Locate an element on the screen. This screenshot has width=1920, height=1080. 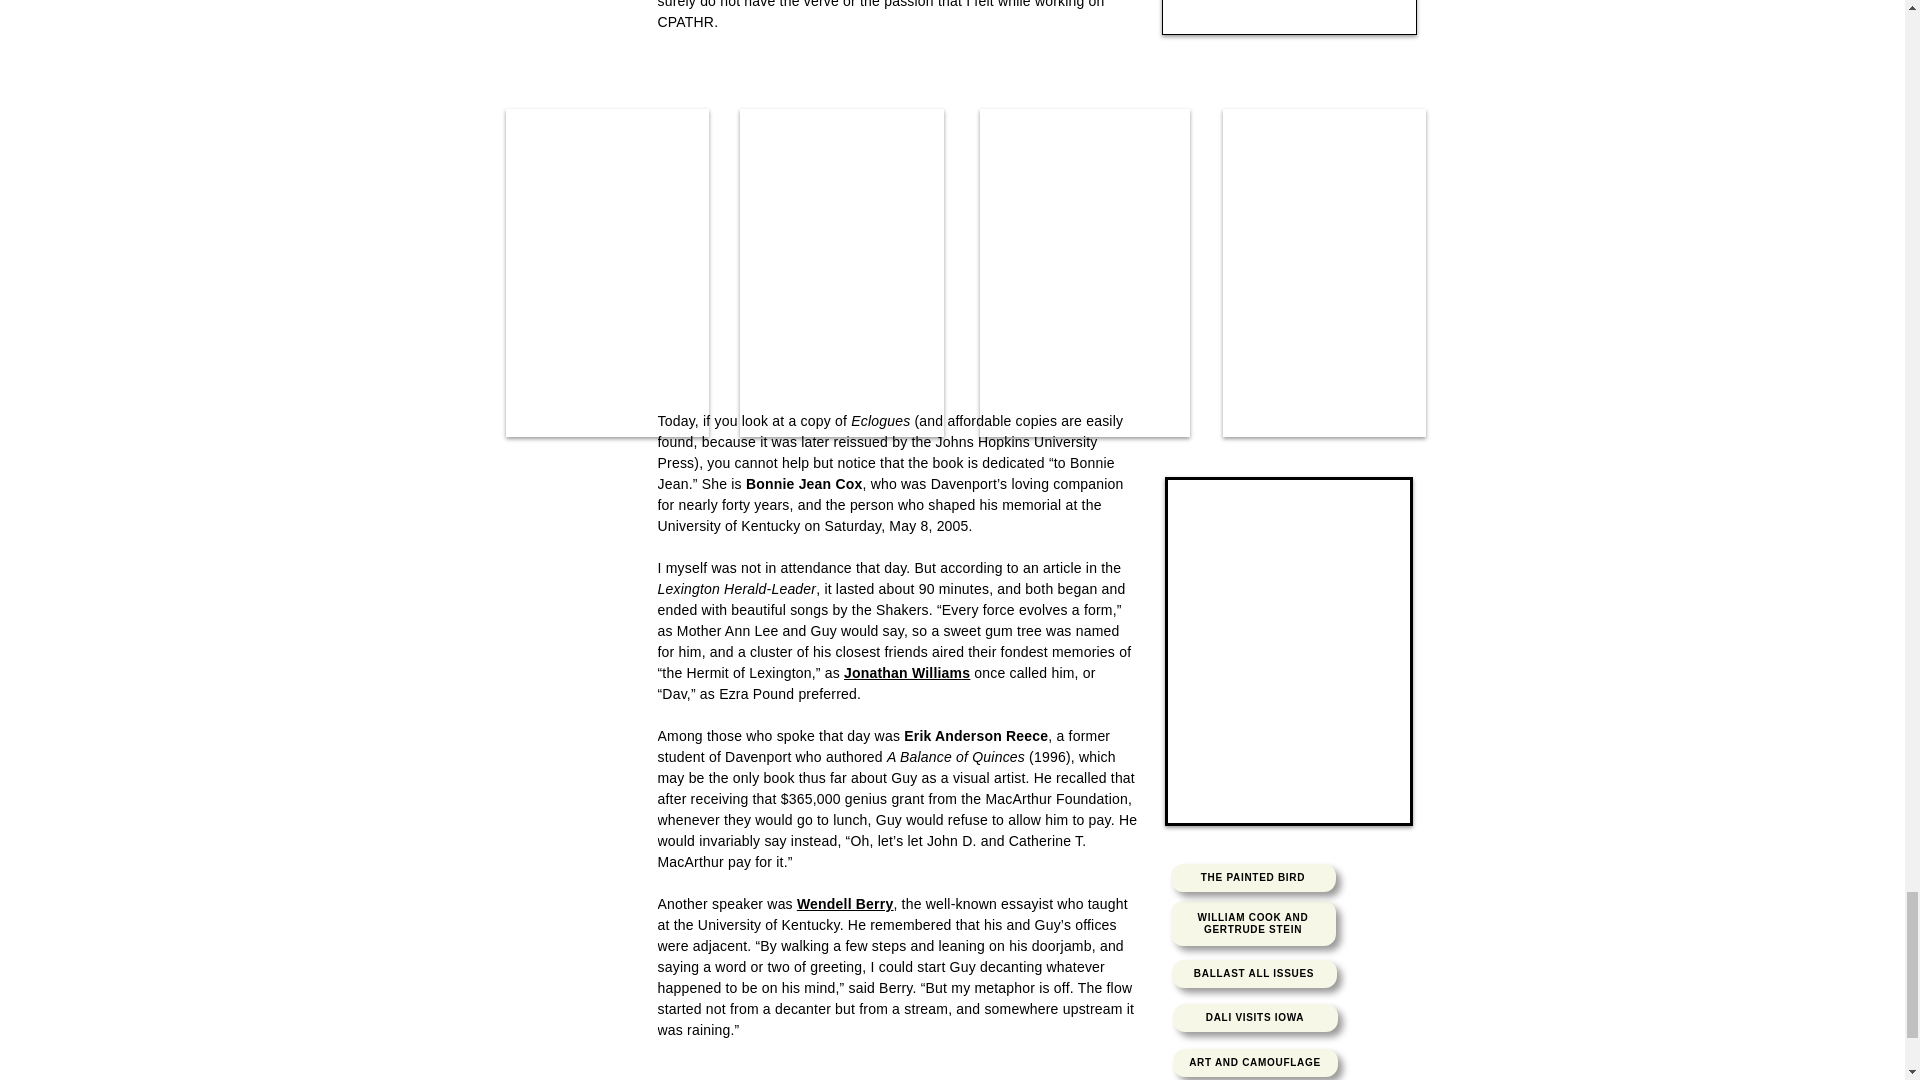
WILLIAM COOK AND GERTRUDE STEIN is located at coordinates (1252, 923).